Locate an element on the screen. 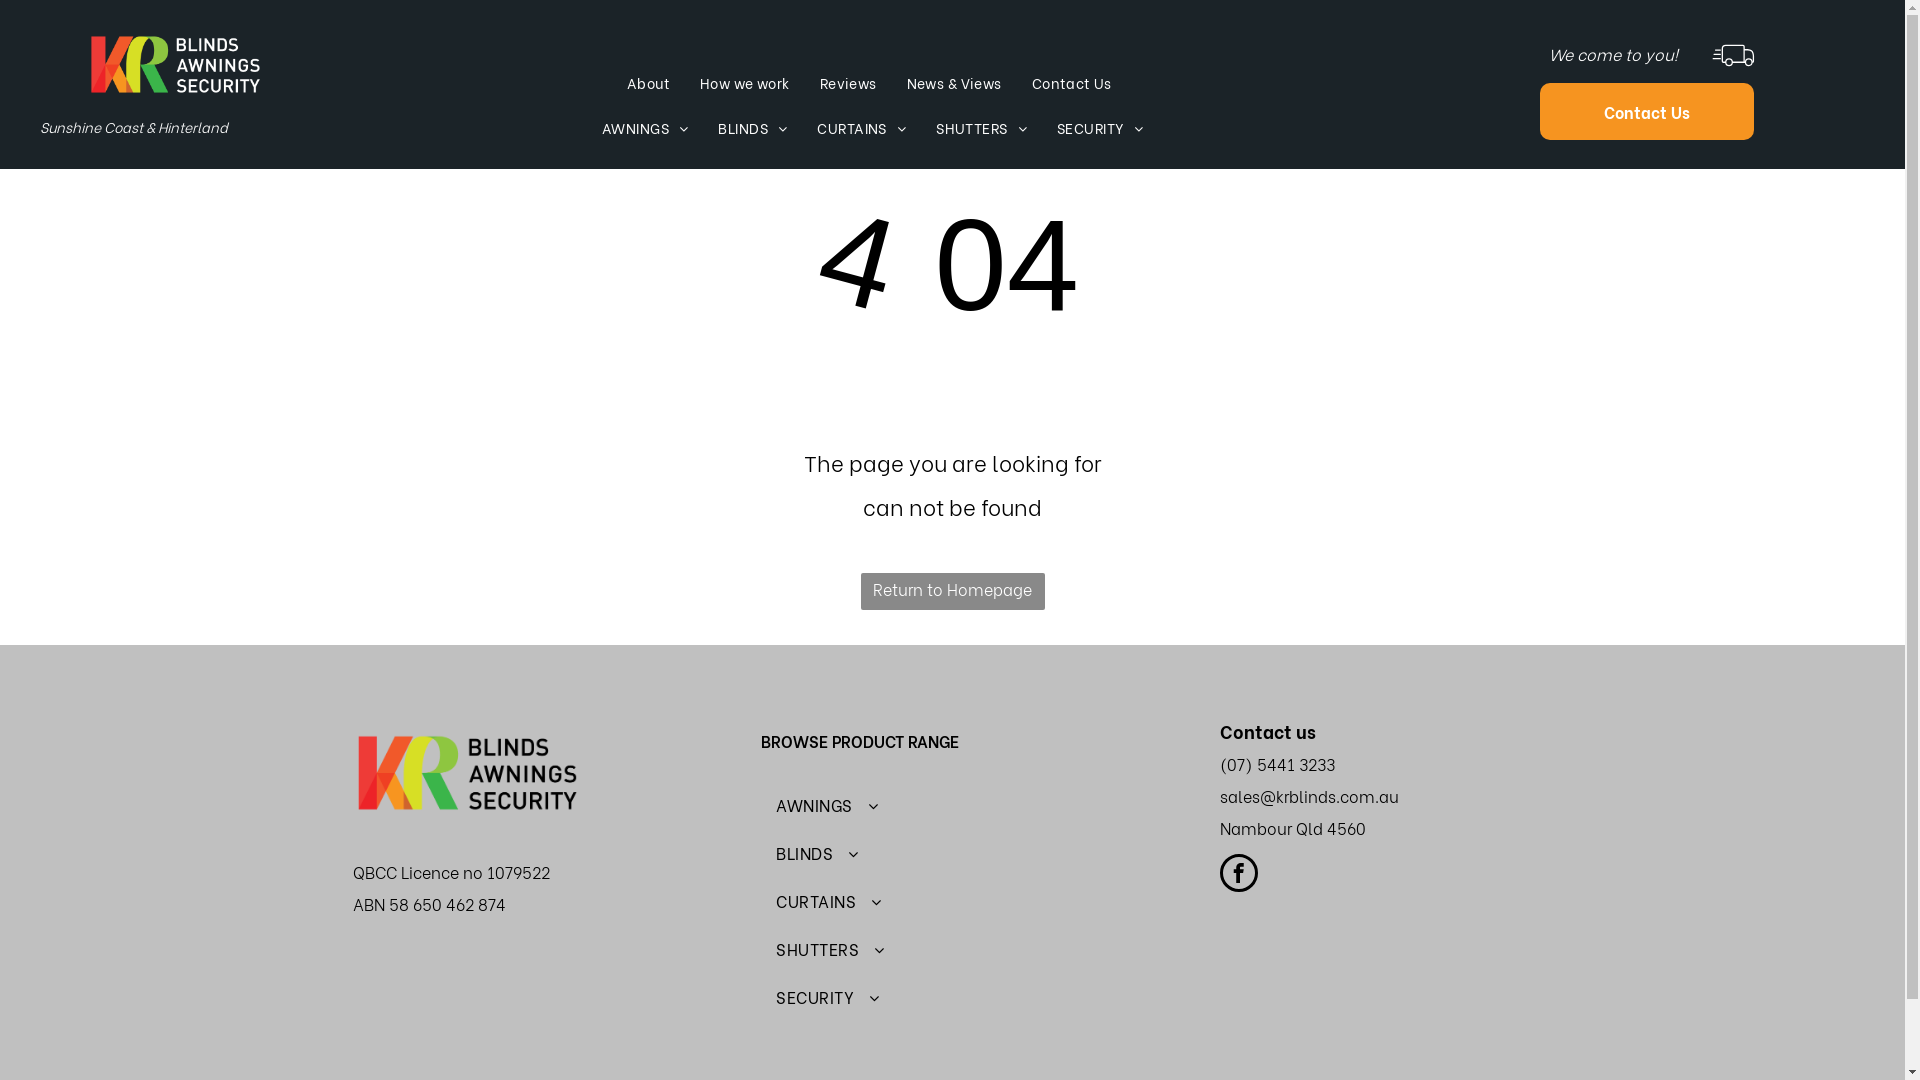 The height and width of the screenshot is (1080, 1920). SHUTTERS is located at coordinates (982, 128).